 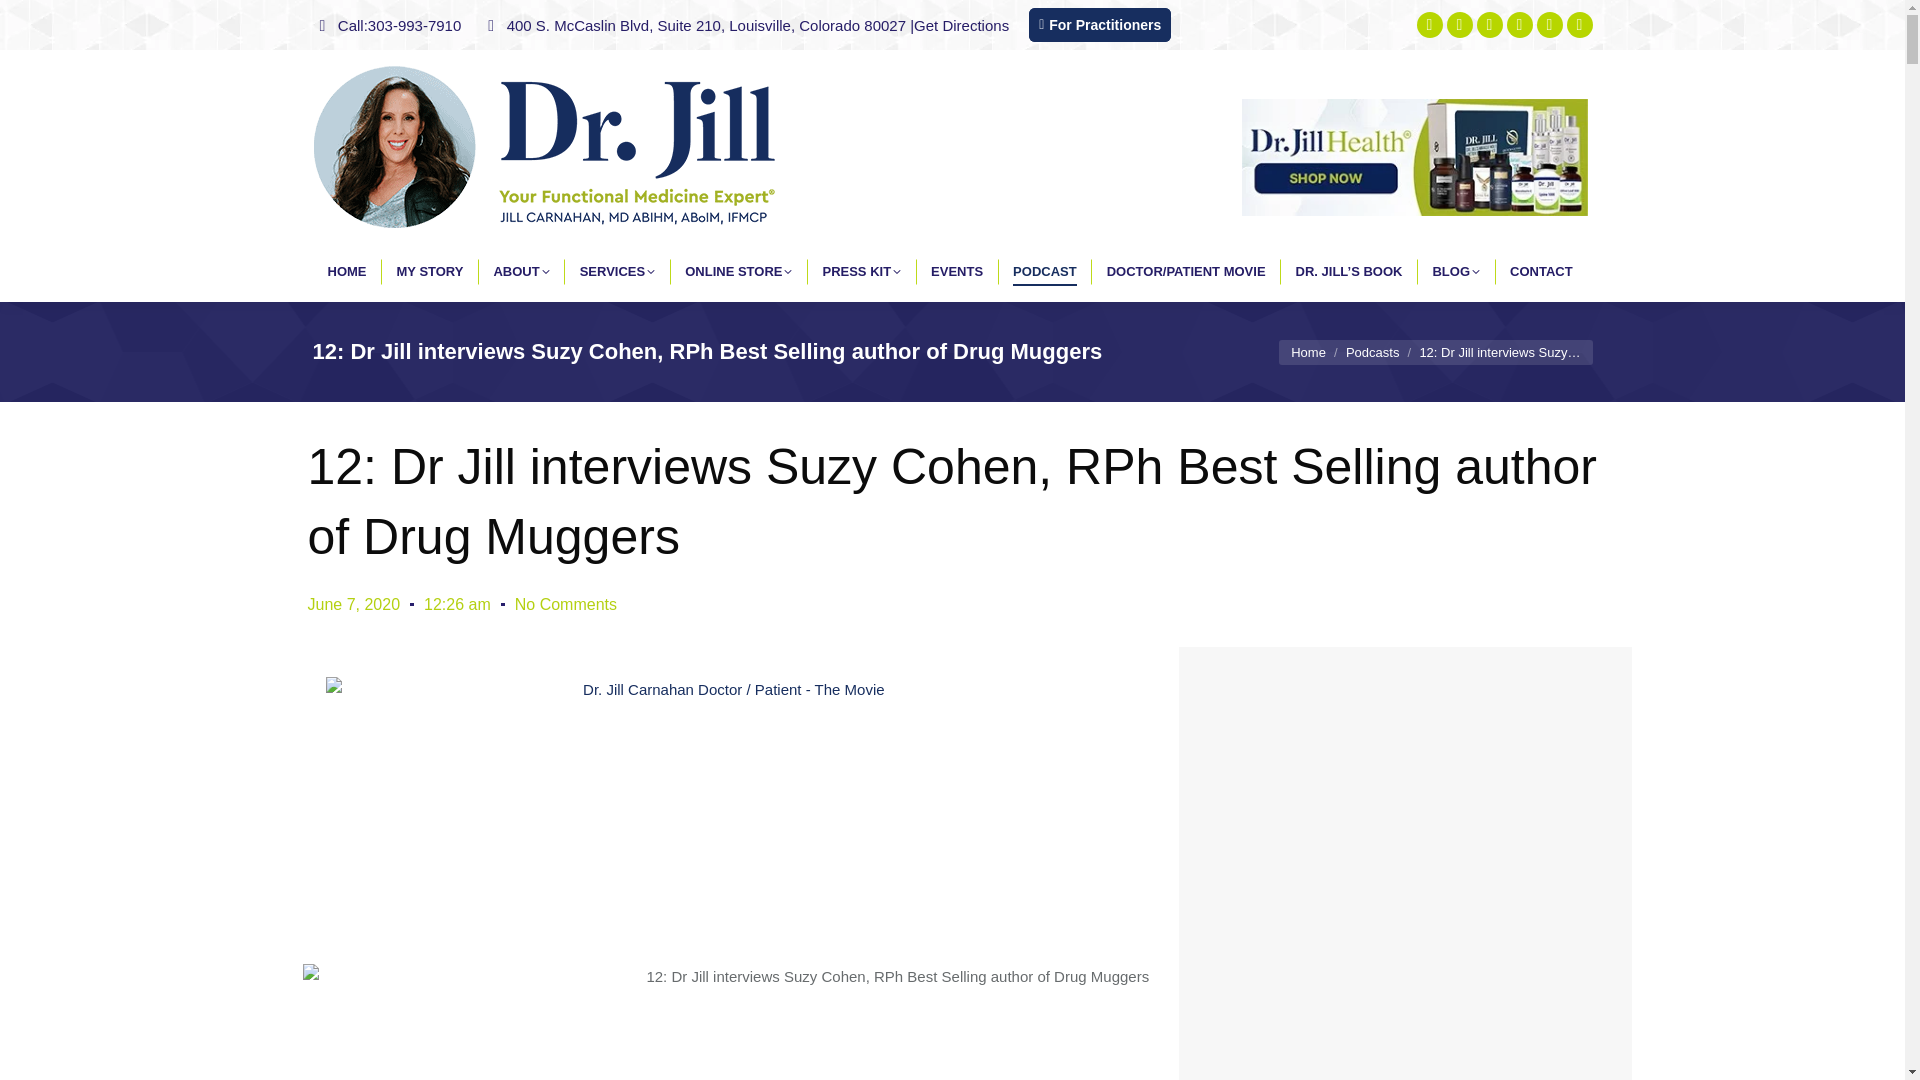 I want to click on MY STORY, so click(x=428, y=272).